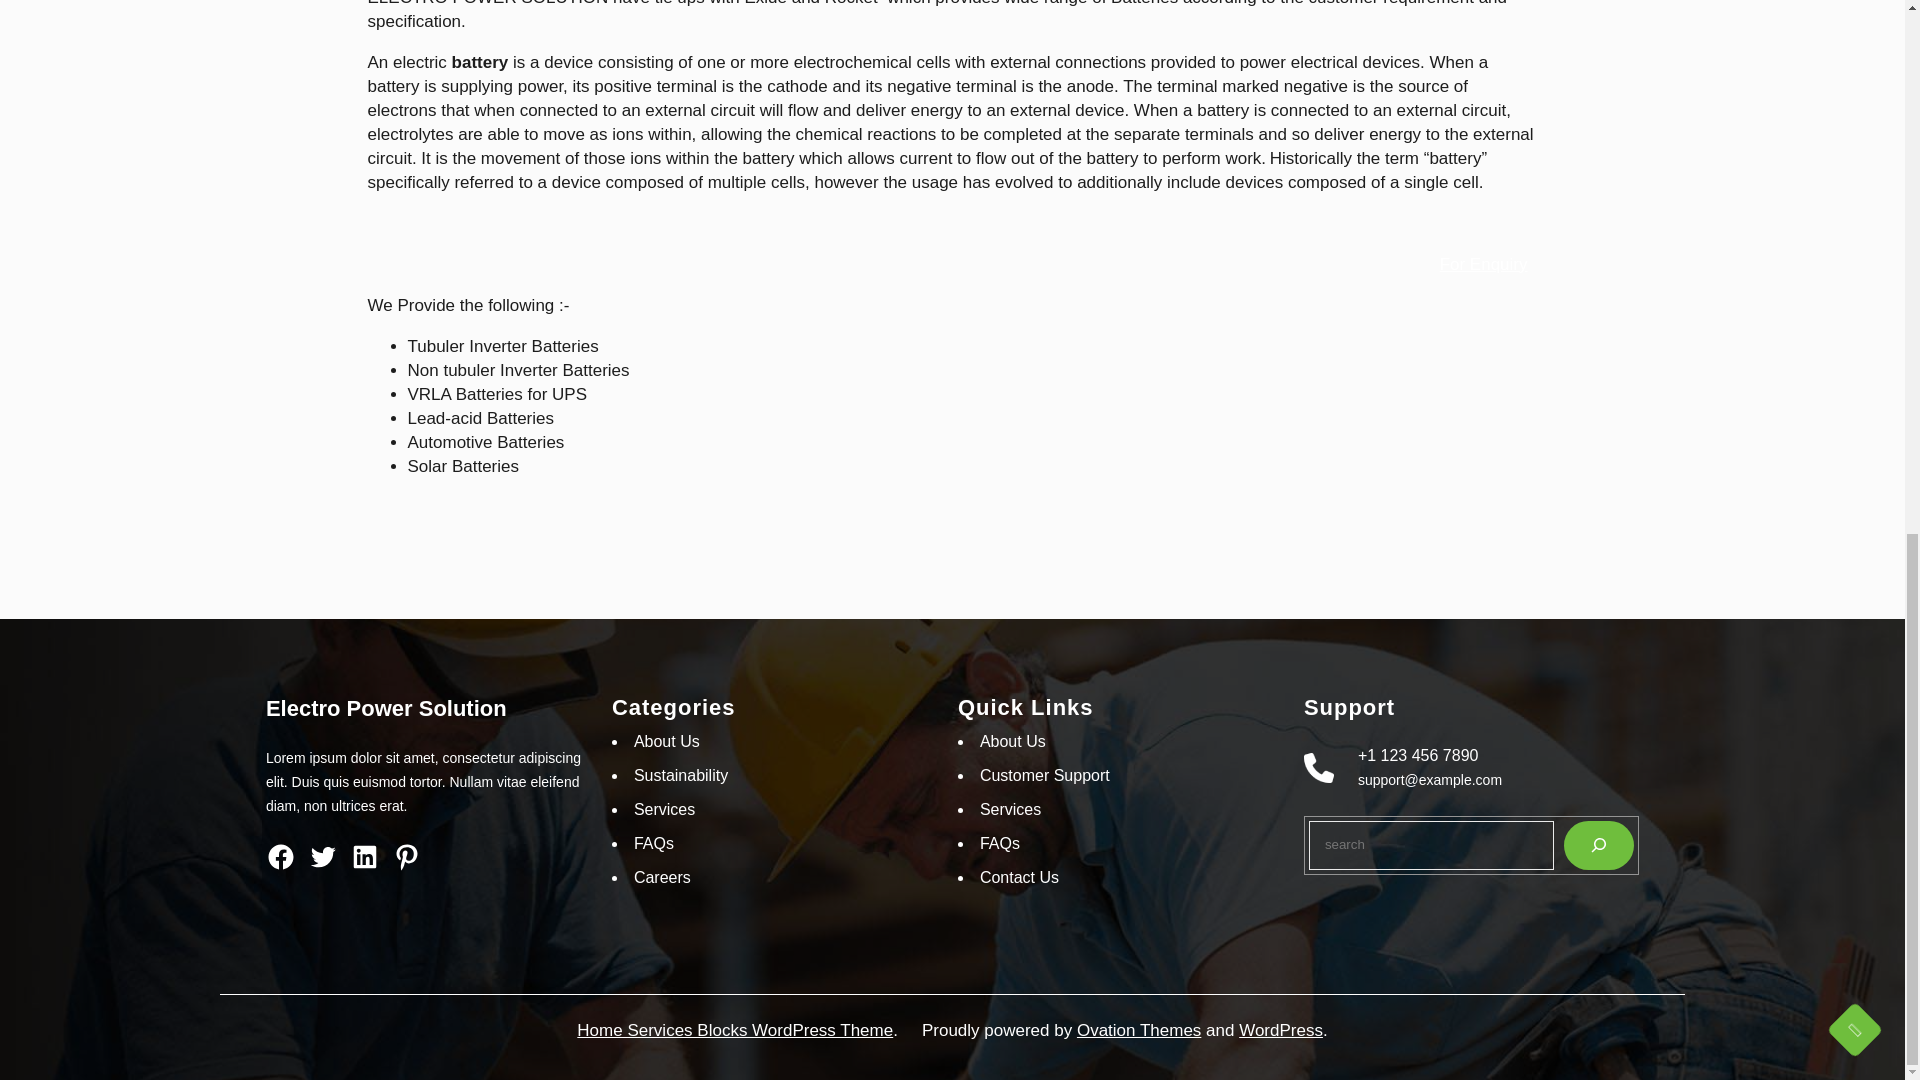 The image size is (1920, 1080). I want to click on Ovation Themes, so click(1139, 1030).